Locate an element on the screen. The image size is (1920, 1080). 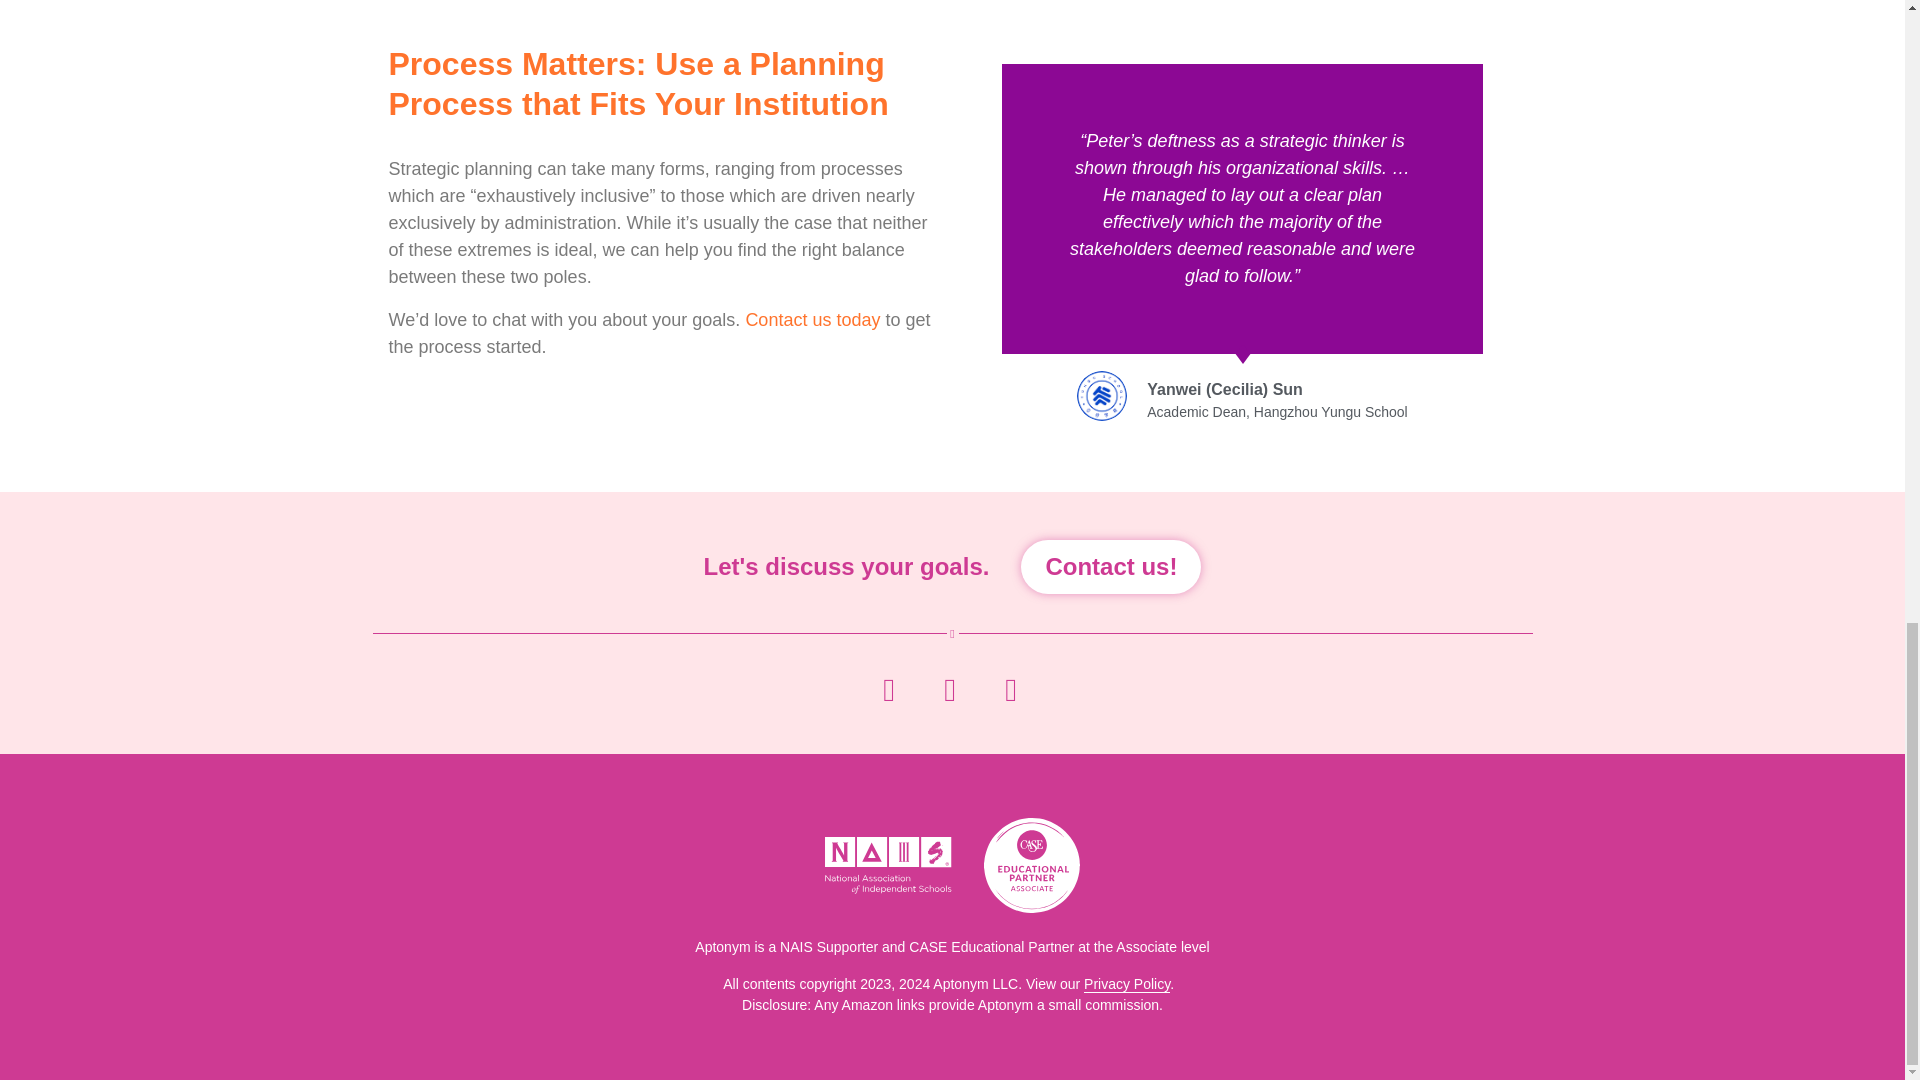
Contact us! is located at coordinates (1111, 567).